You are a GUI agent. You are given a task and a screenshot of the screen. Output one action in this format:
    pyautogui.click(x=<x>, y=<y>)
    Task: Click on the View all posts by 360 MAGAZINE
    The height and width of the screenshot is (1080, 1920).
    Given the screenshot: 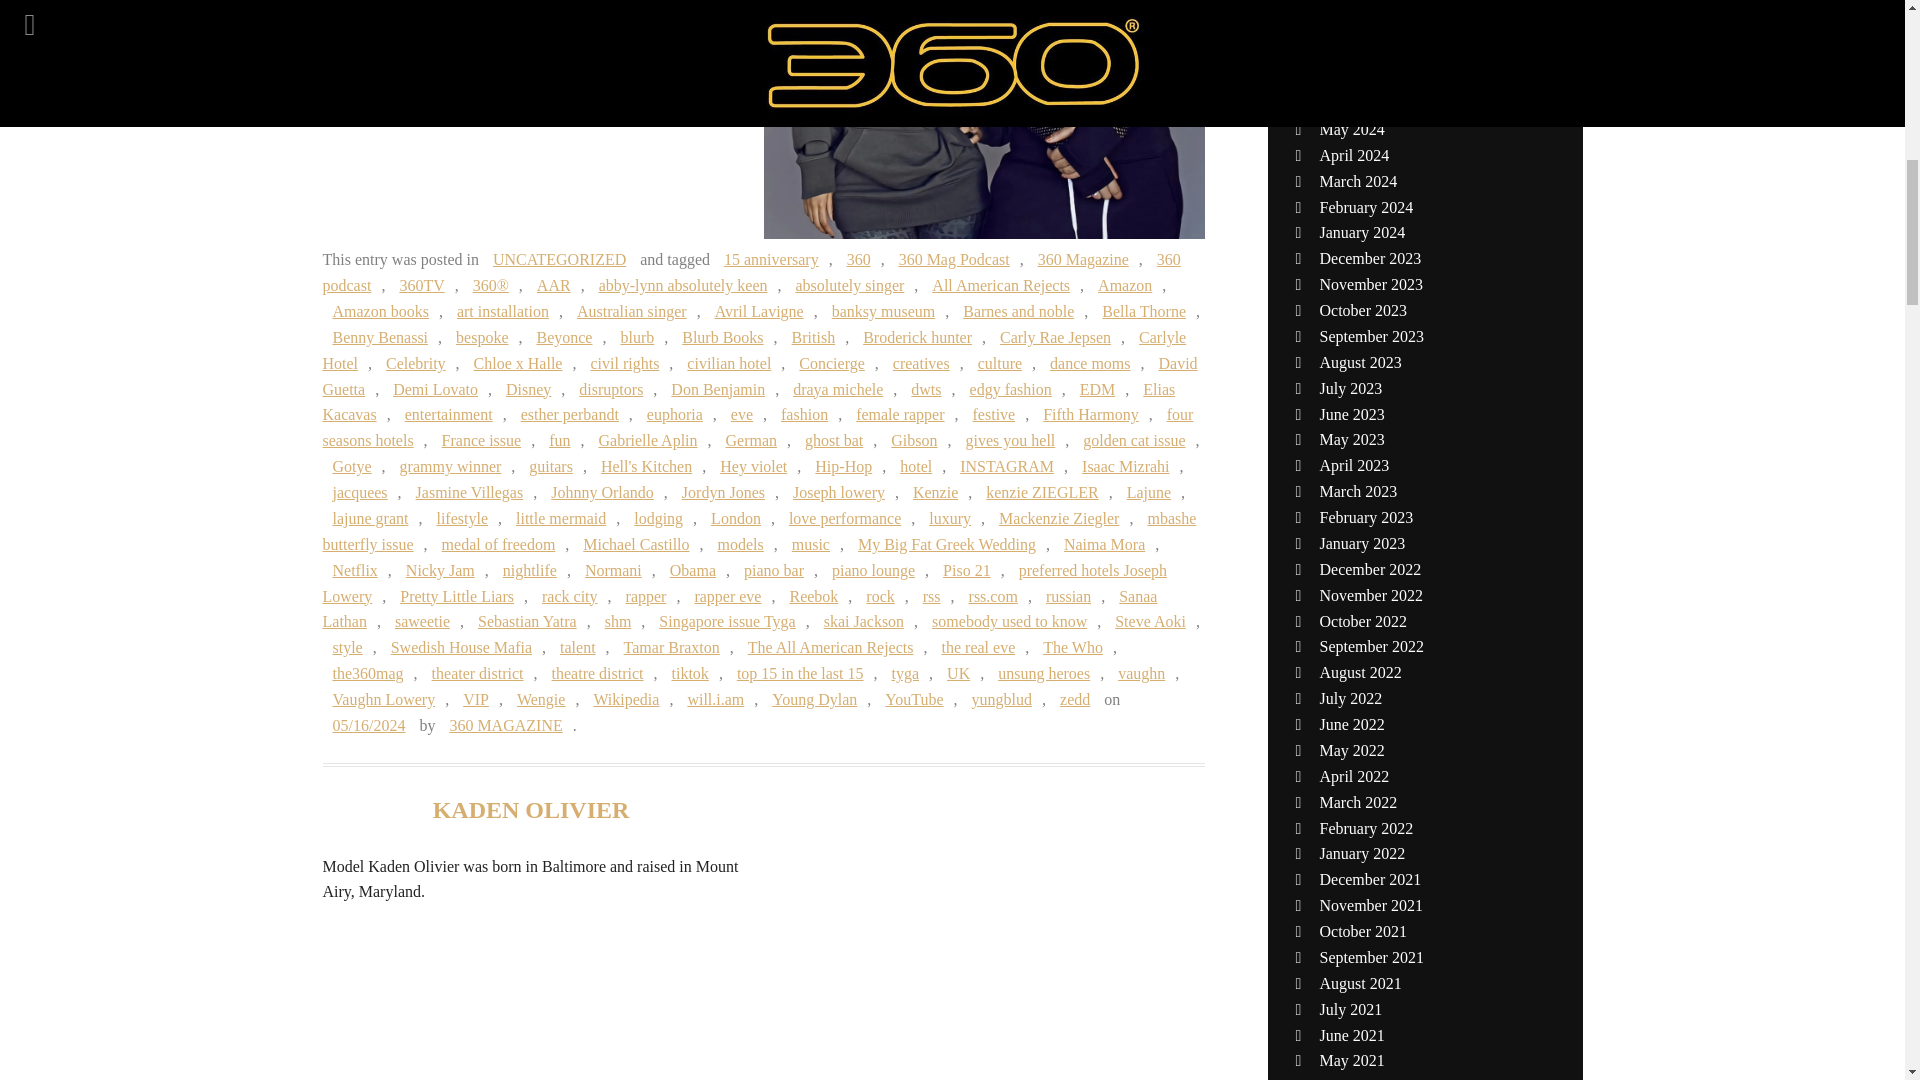 What is the action you would take?
    pyautogui.click(x=506, y=726)
    